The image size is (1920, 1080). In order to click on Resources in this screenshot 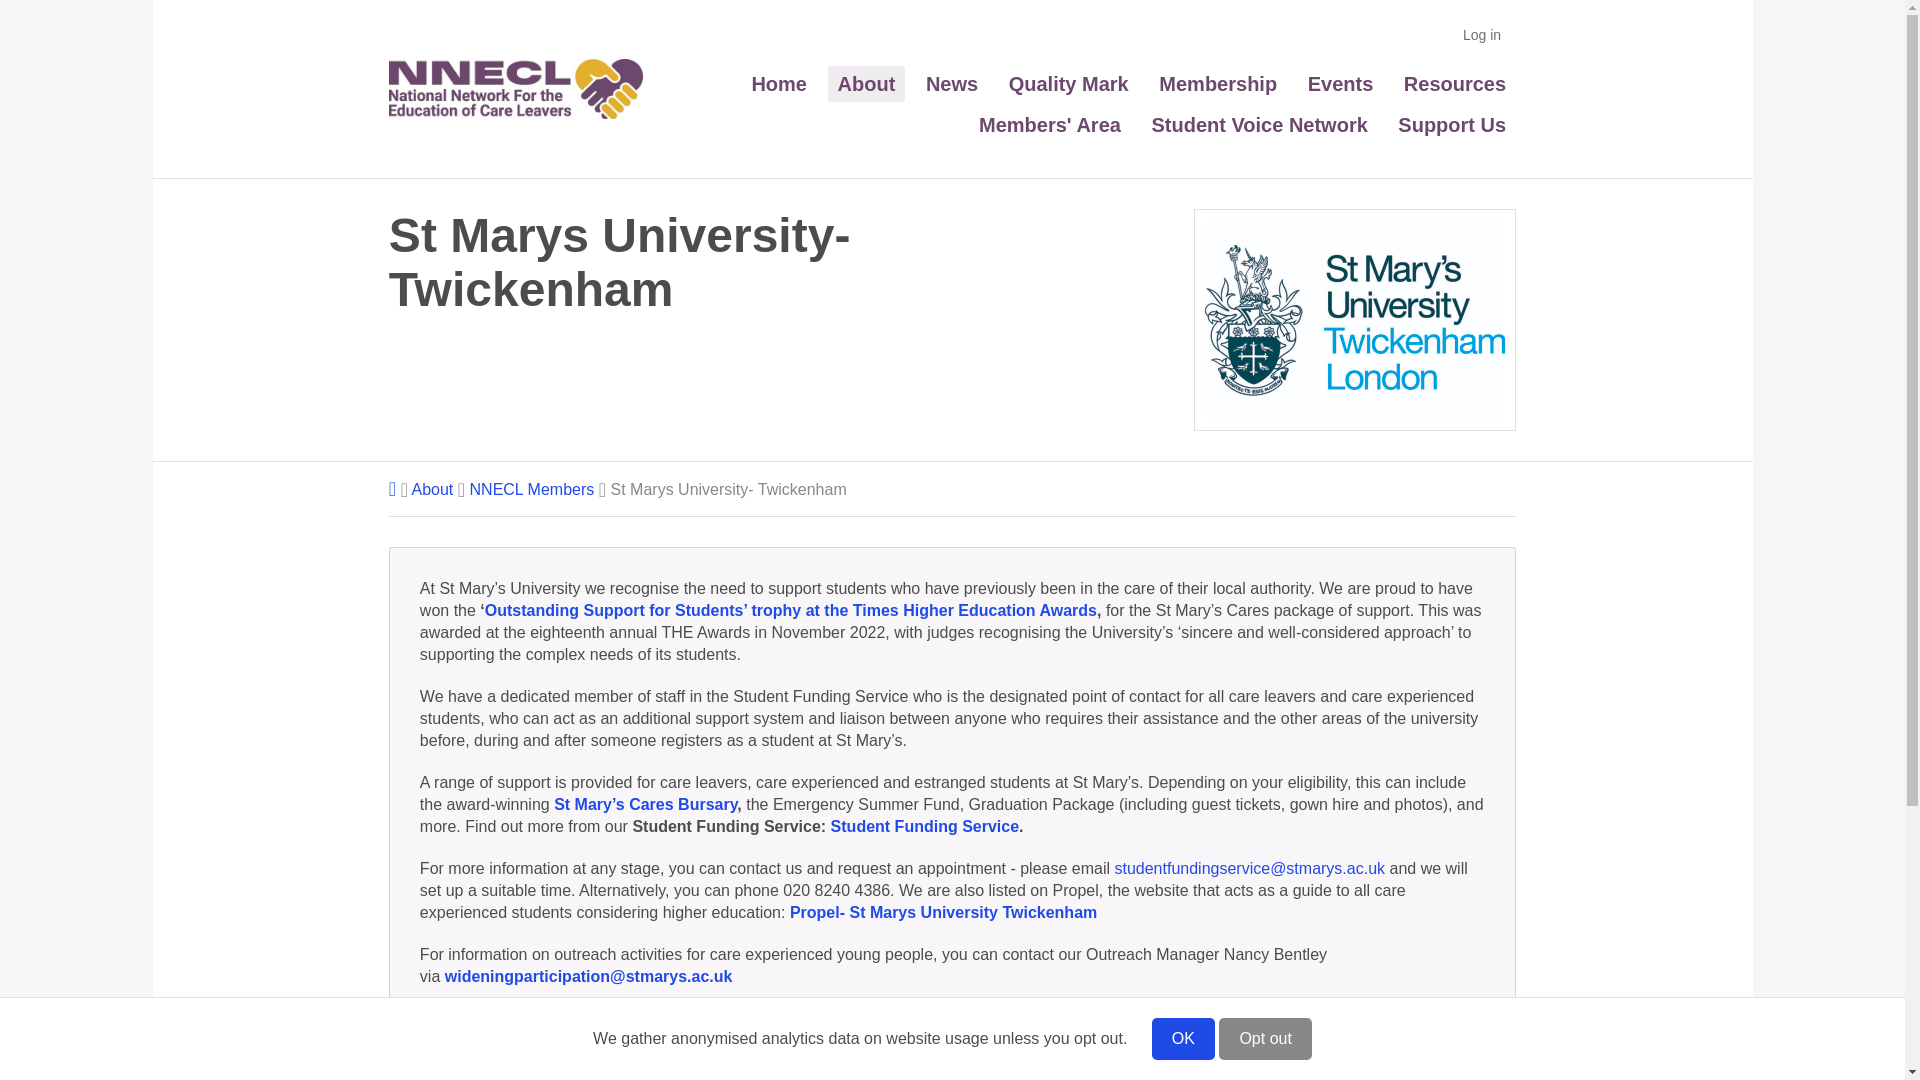, I will do `click(1454, 83)`.